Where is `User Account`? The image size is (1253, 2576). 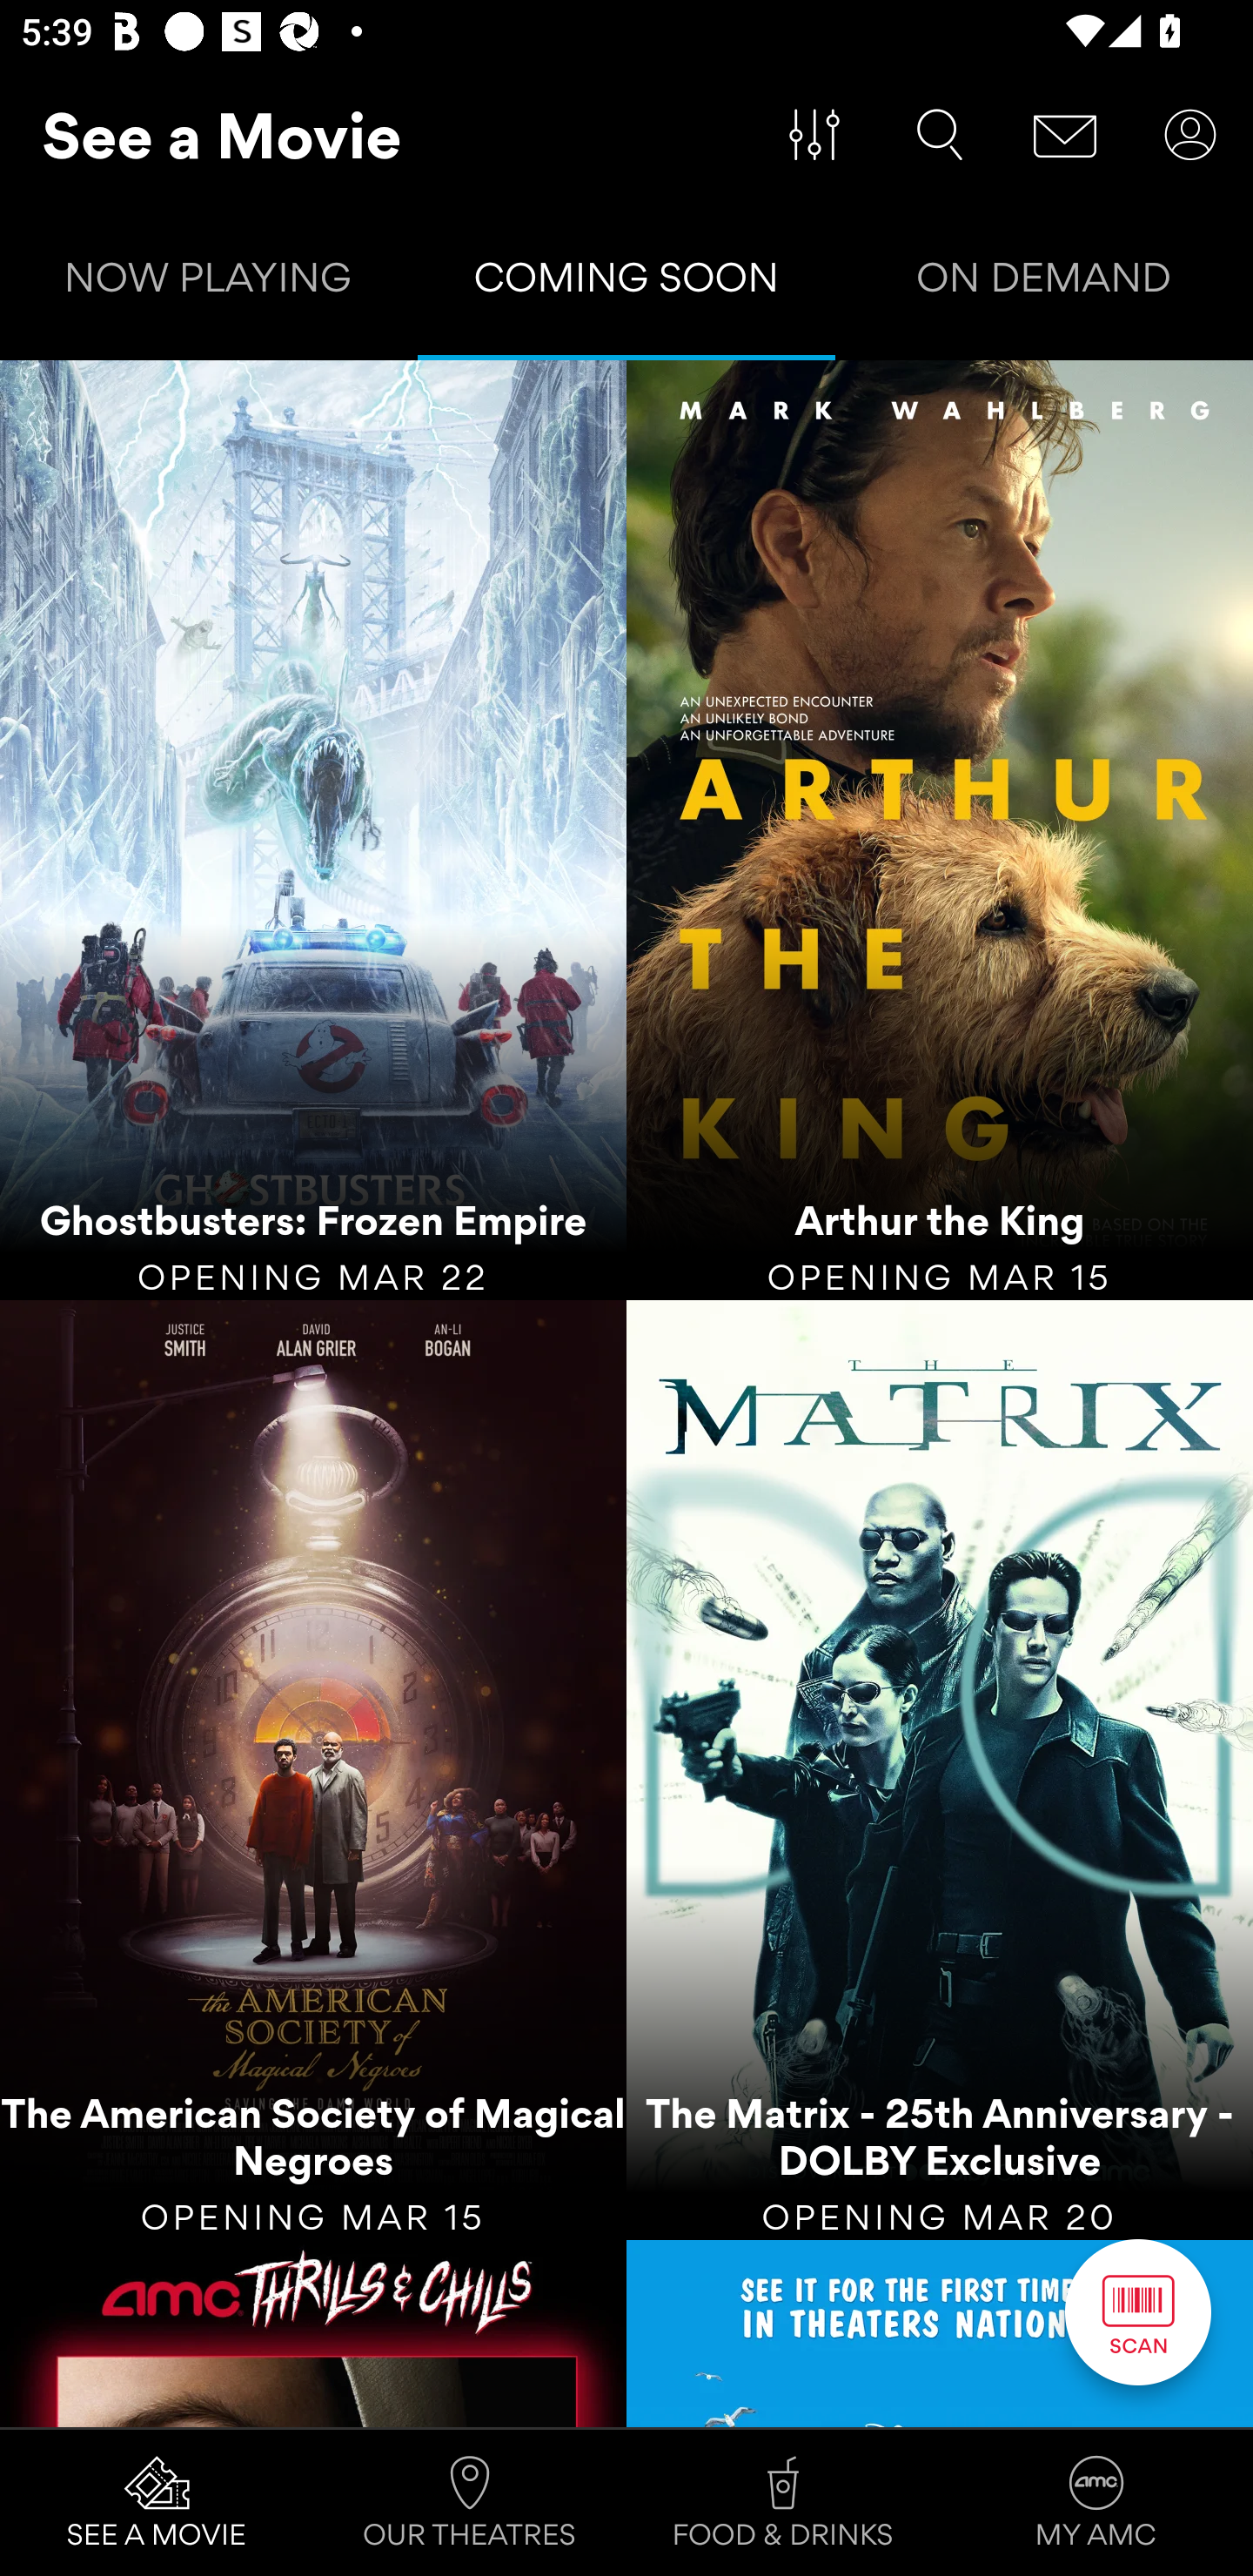 User Account is located at coordinates (1190, 135).